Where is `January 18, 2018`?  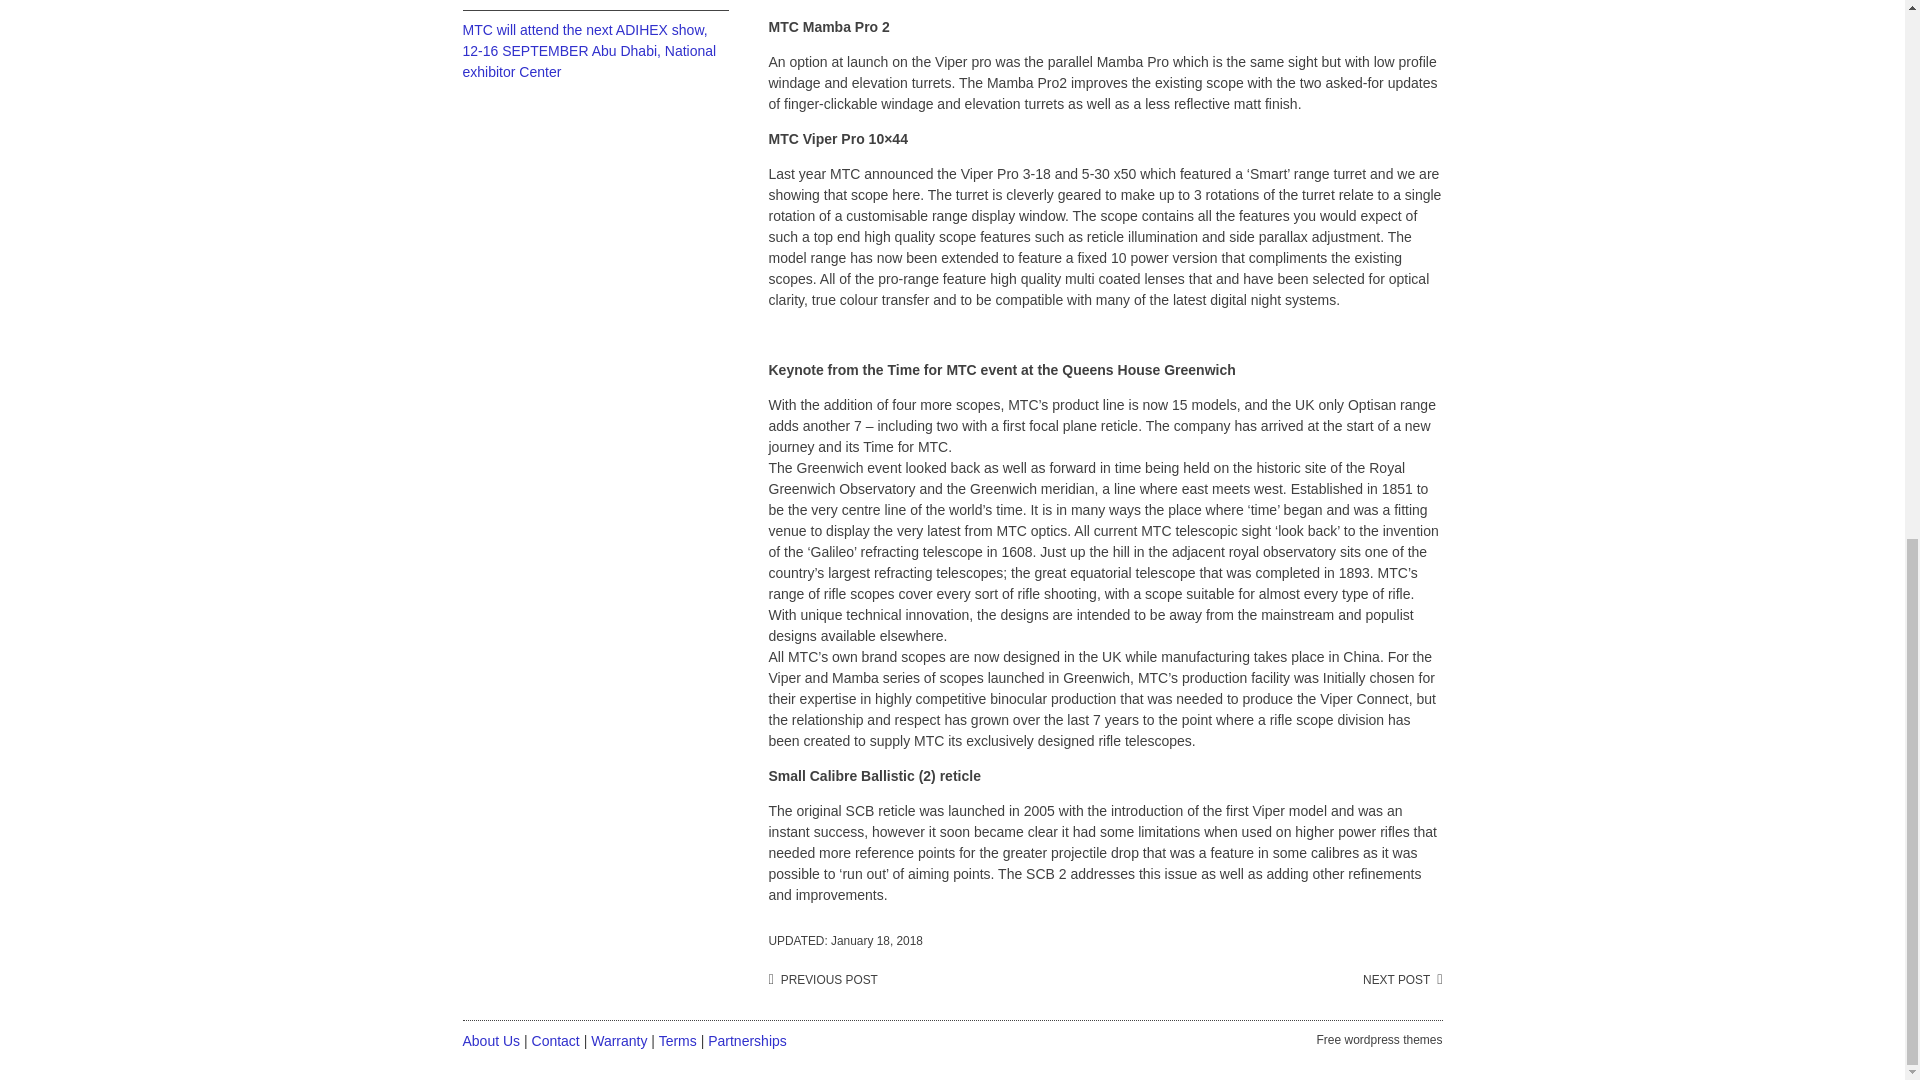 January 18, 2018 is located at coordinates (877, 941).